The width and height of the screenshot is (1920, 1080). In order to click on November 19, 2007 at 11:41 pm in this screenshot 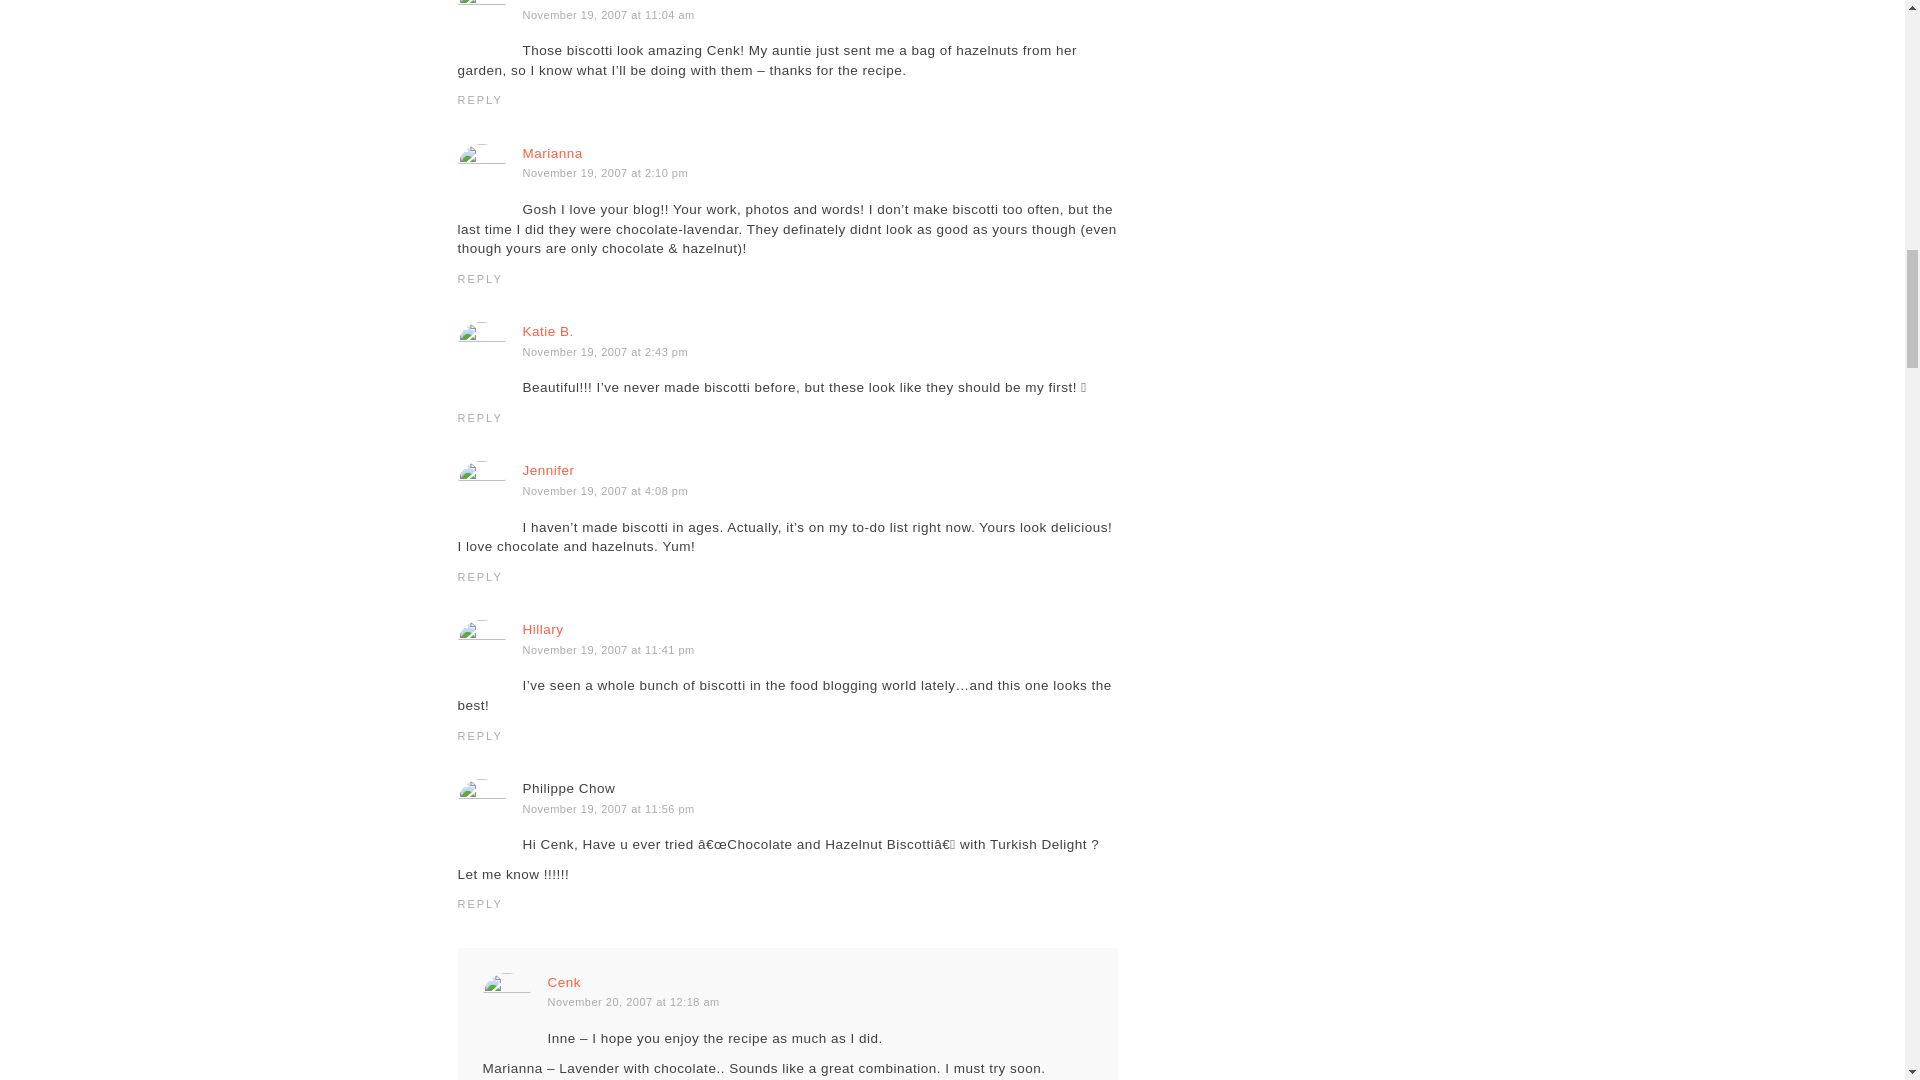, I will do `click(608, 649)`.